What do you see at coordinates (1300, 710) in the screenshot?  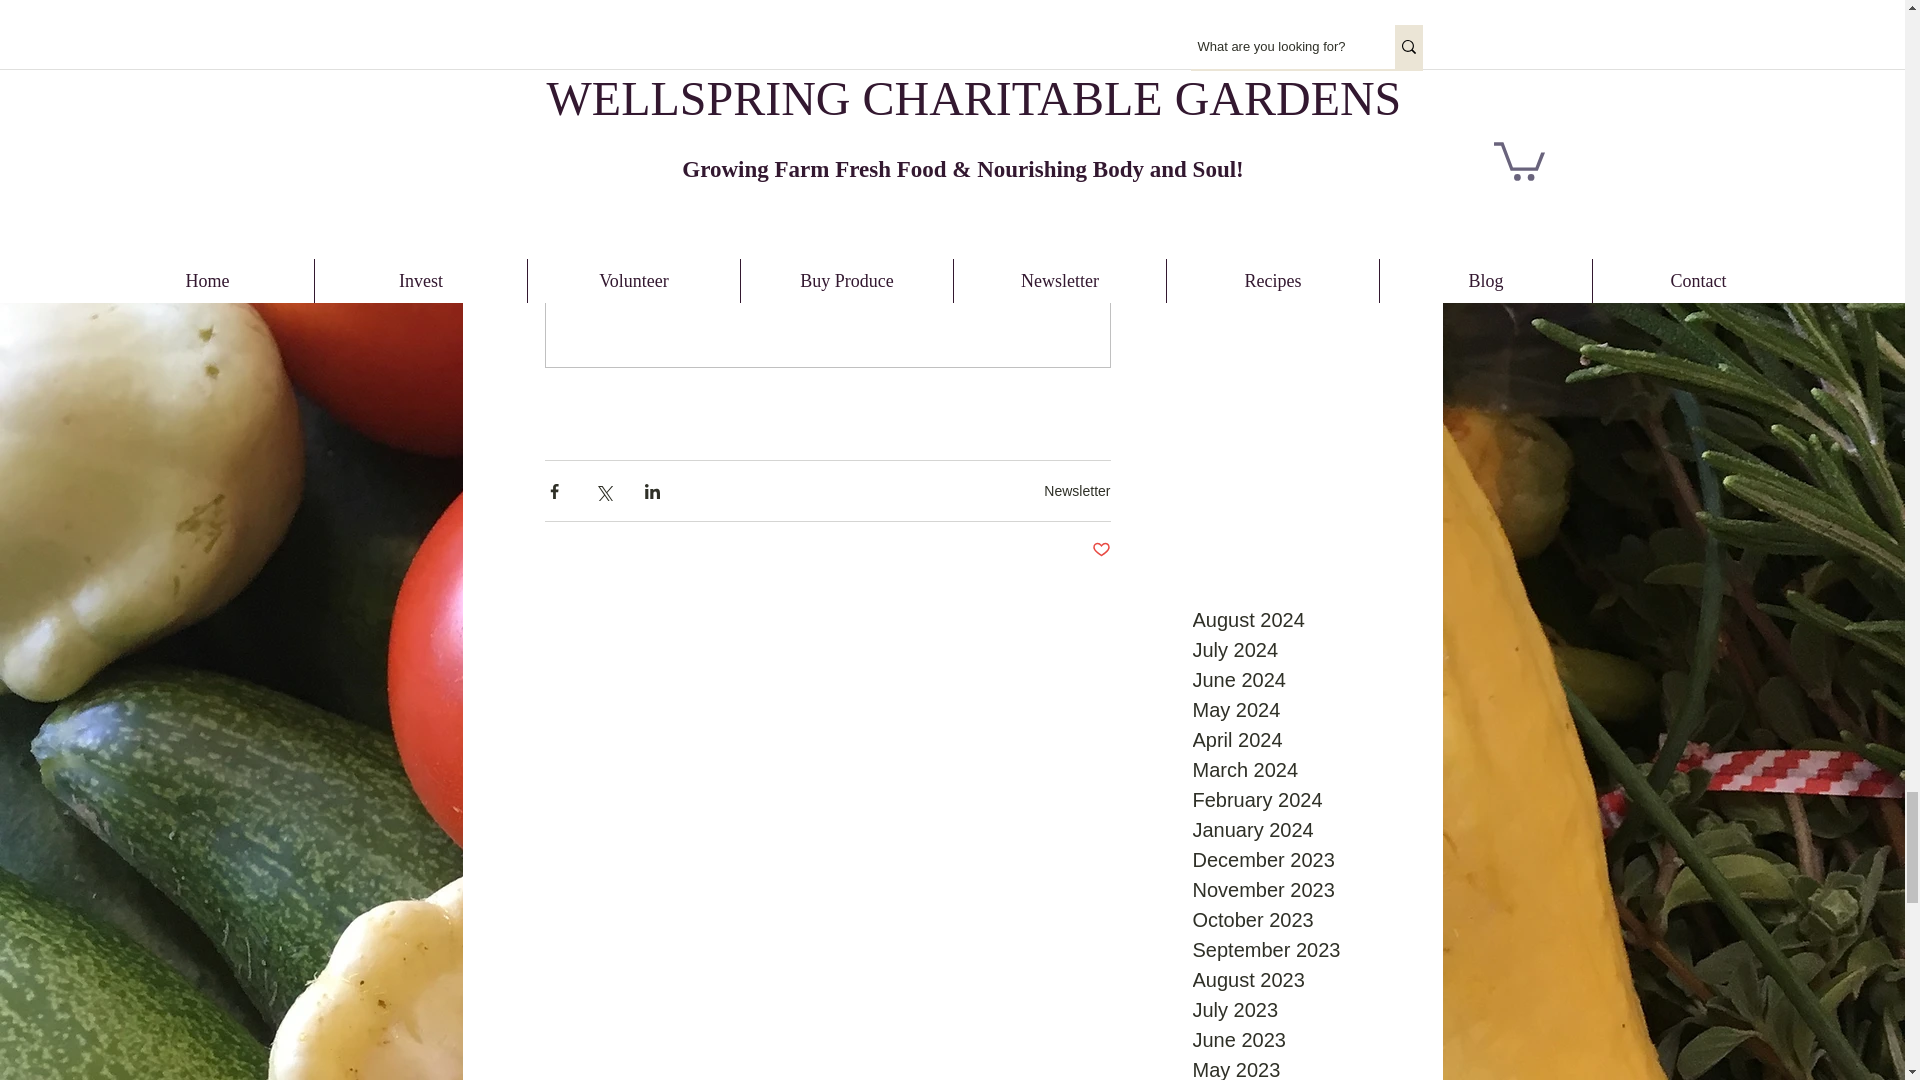 I see `May 2024` at bounding box center [1300, 710].